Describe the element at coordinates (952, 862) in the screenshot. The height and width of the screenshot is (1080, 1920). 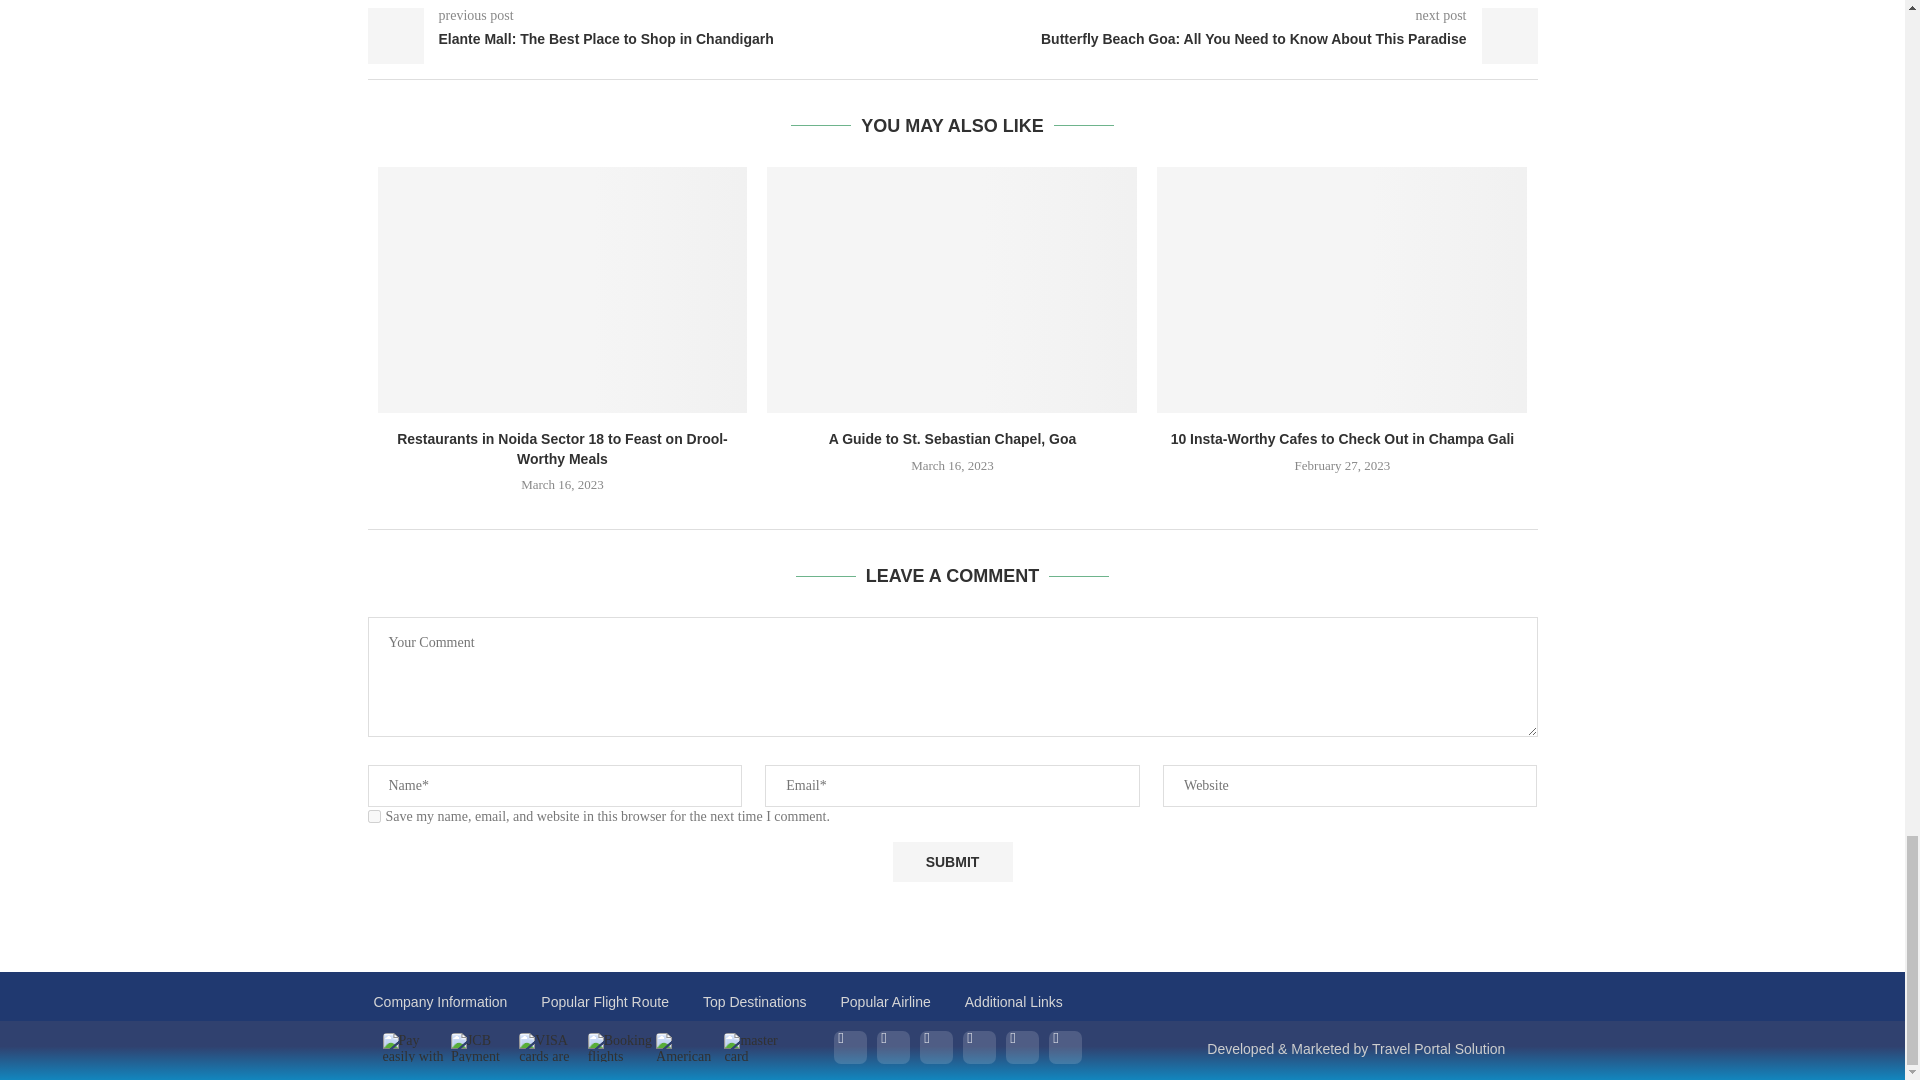
I see `Submit` at that location.